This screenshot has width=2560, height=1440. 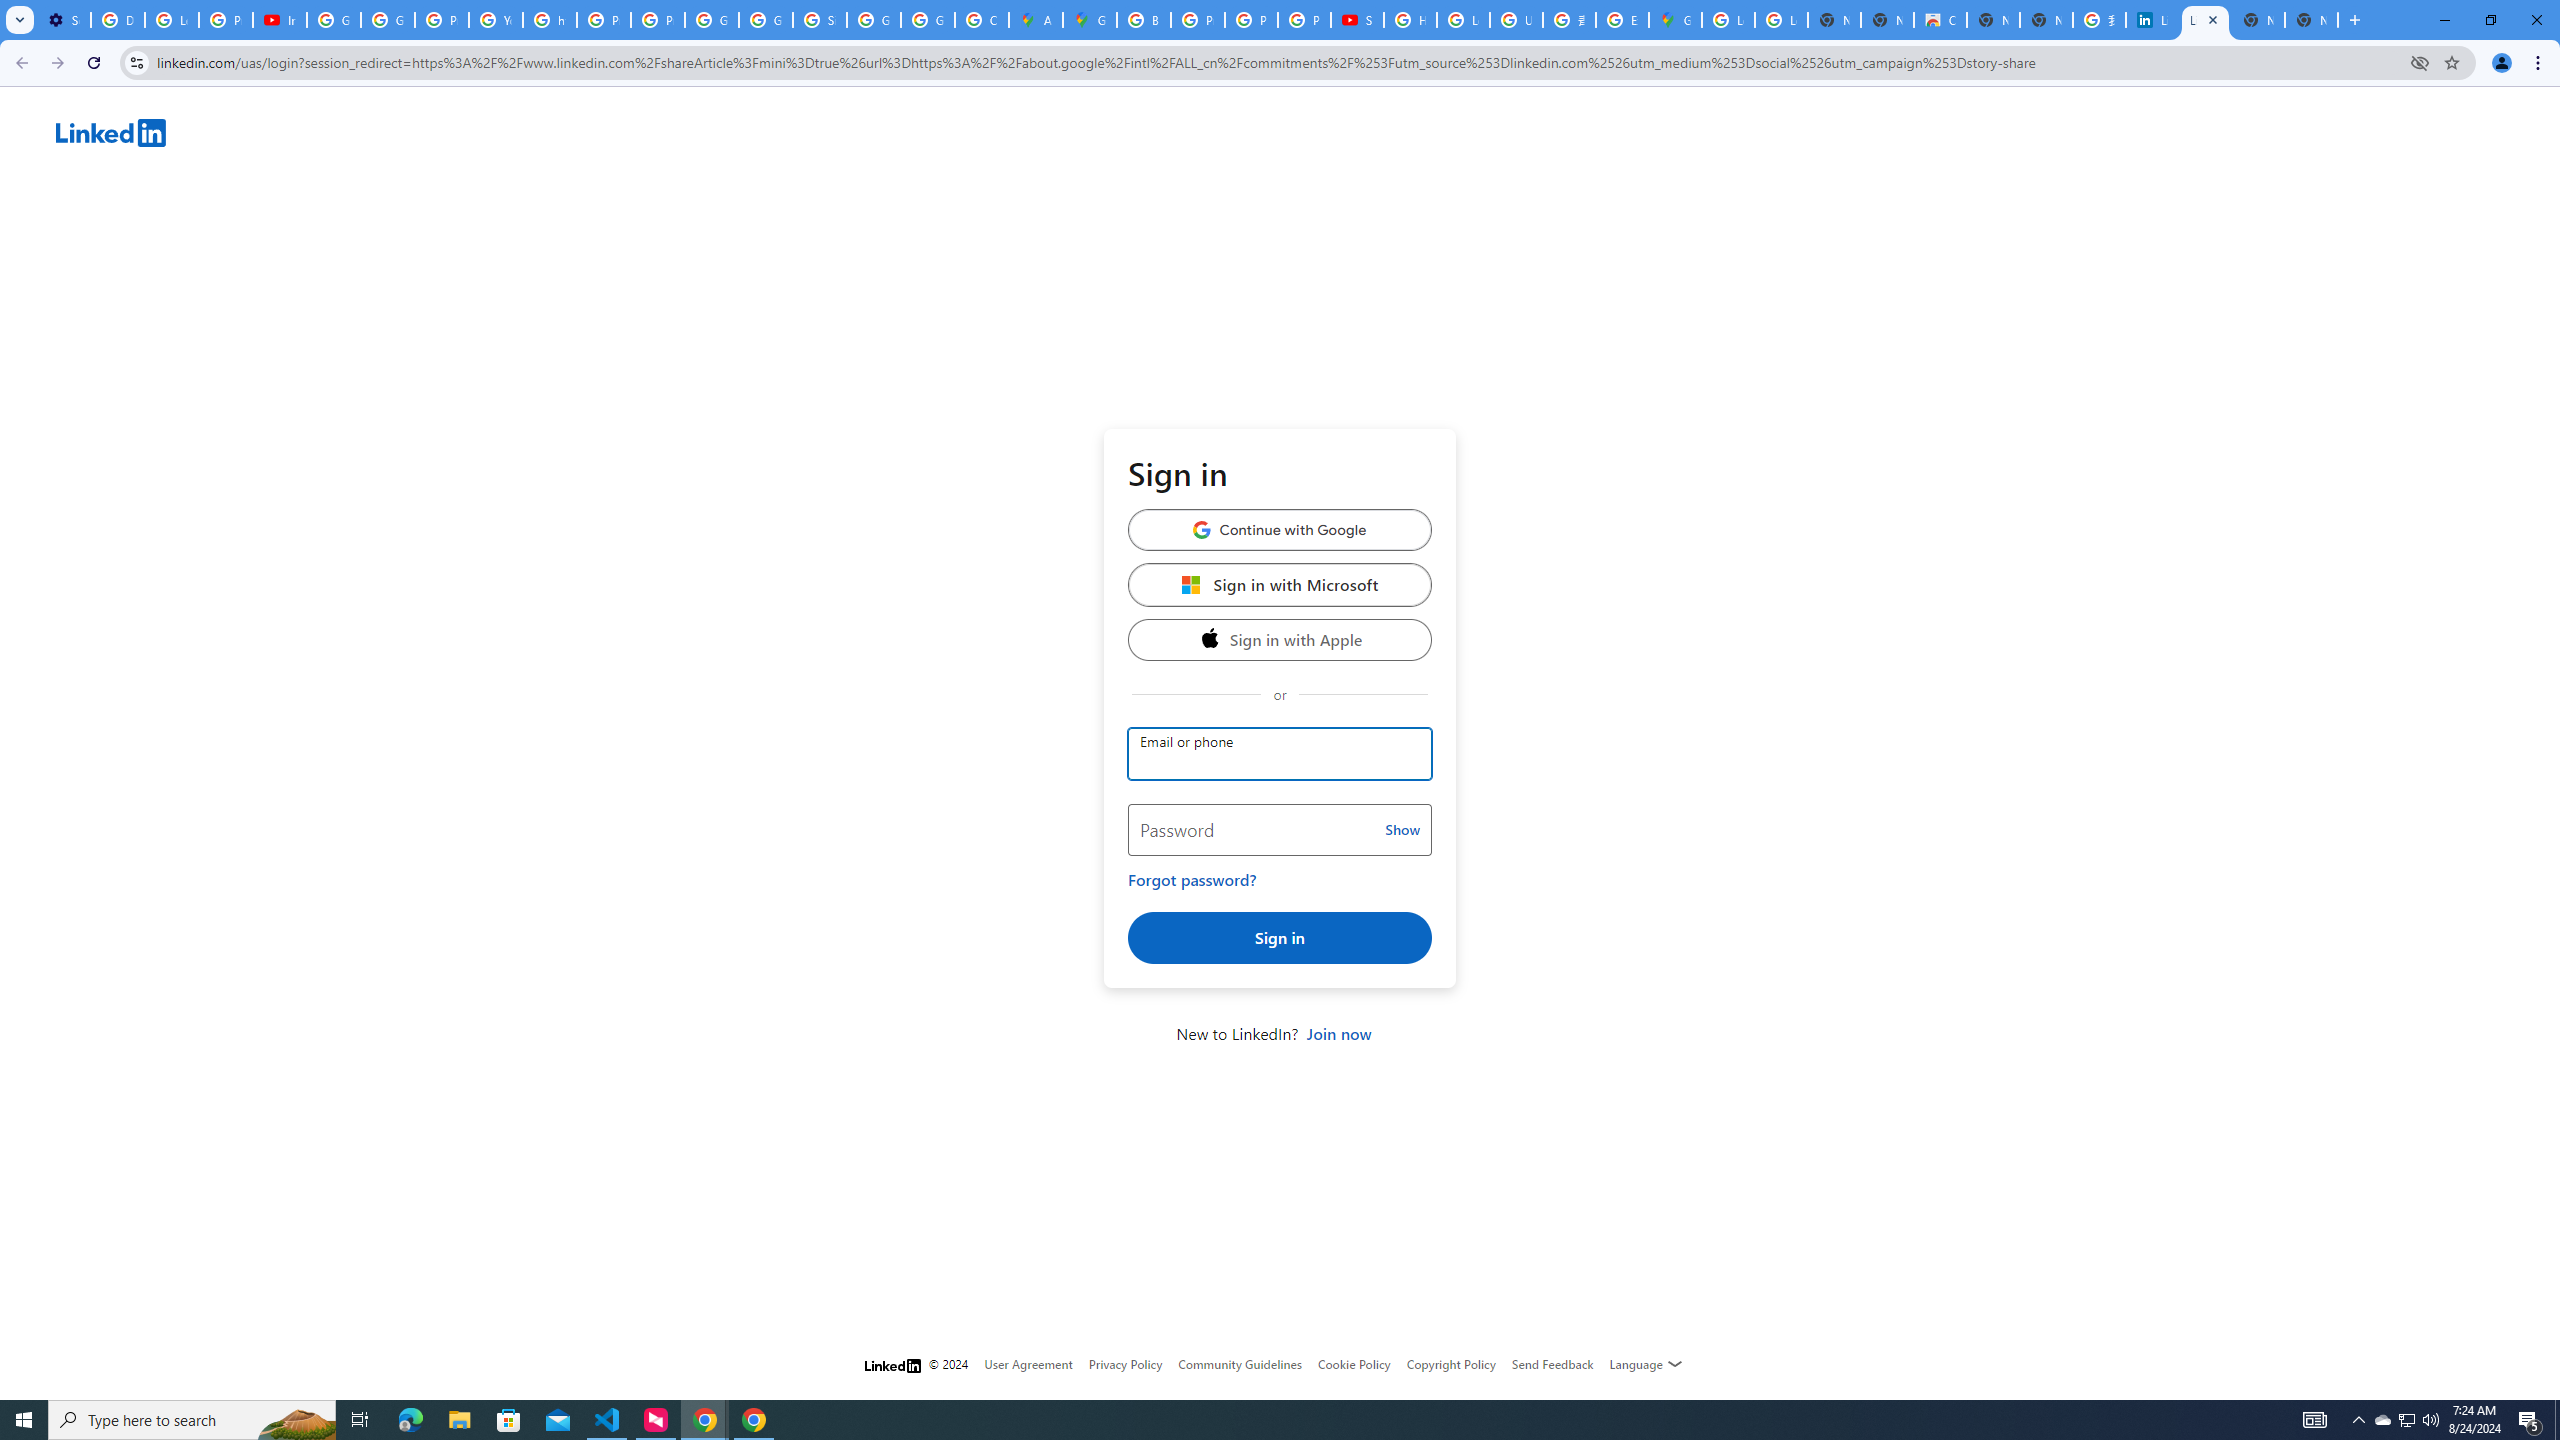 I want to click on Learn how to find your photos - Google Photos Help, so click(x=171, y=20).